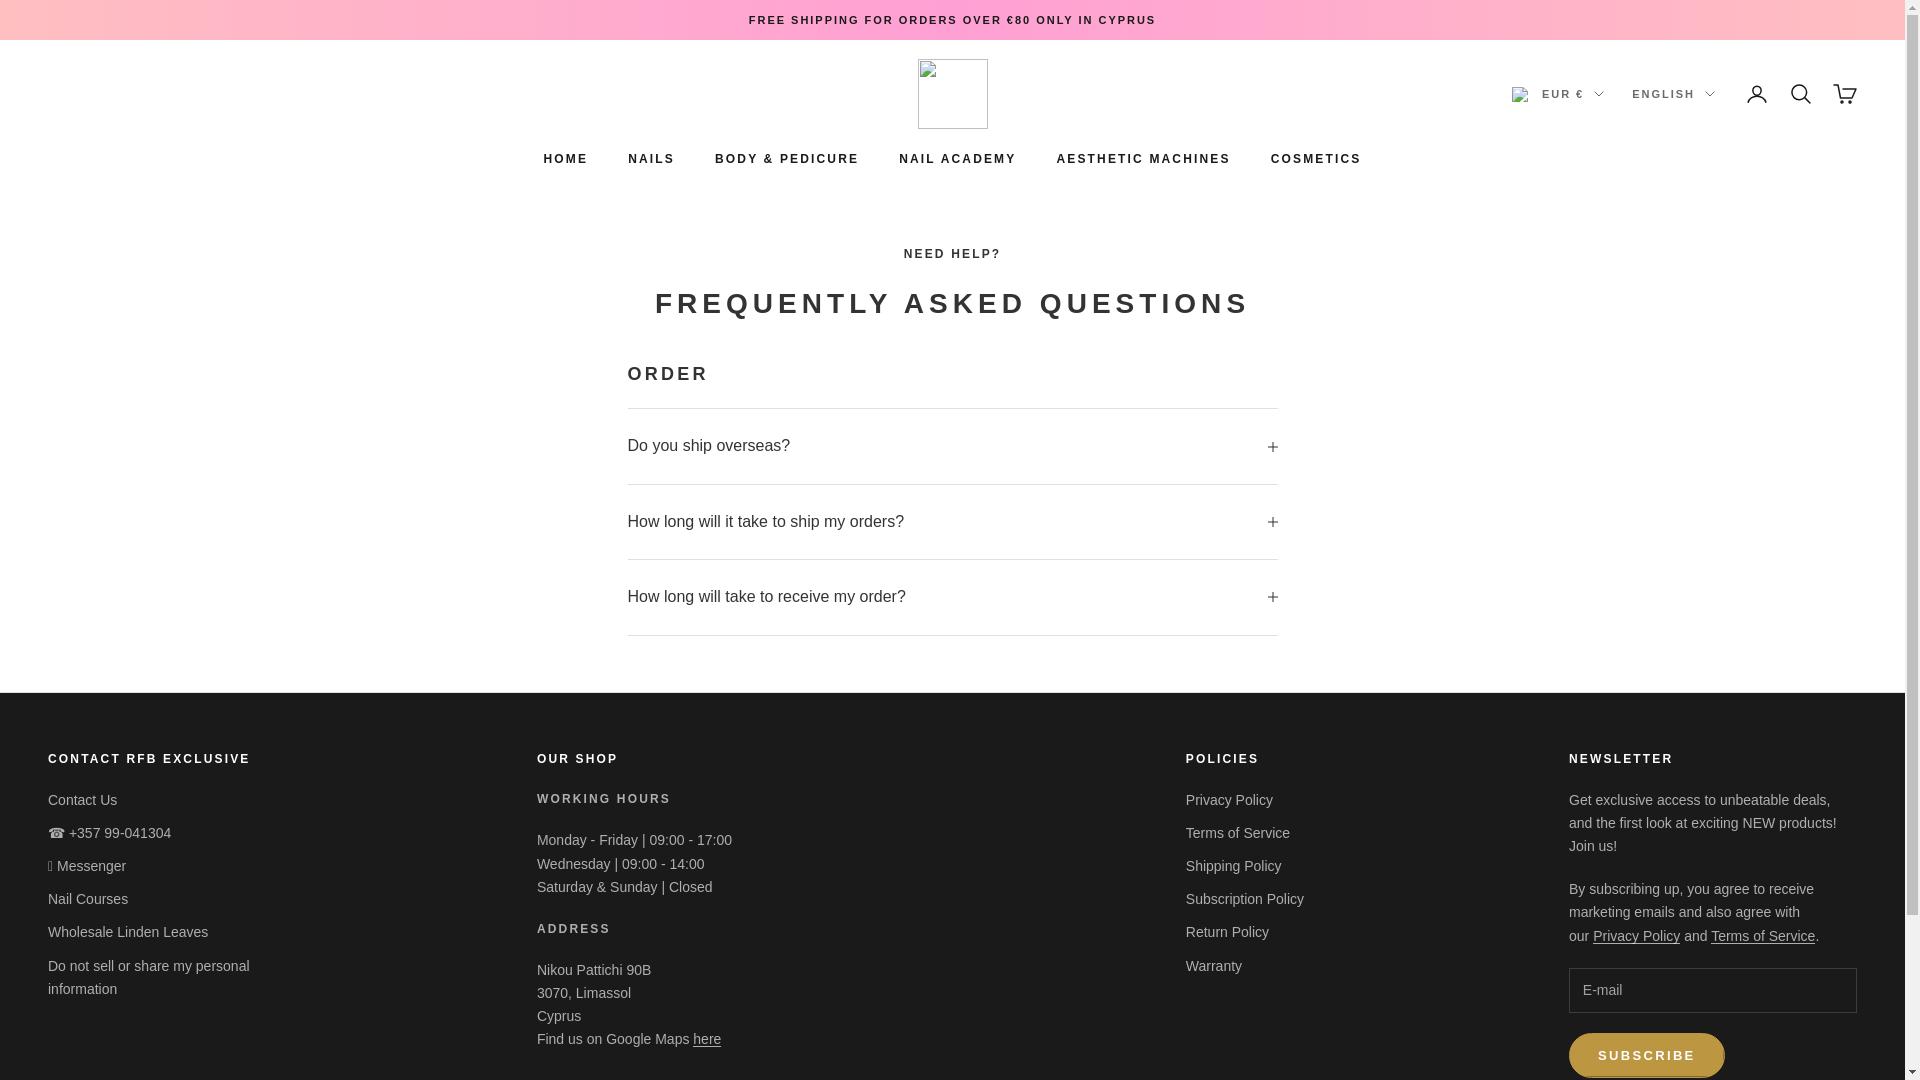 This screenshot has height=1080, width=1920. What do you see at coordinates (1762, 935) in the screenshot?
I see `Terms Of Service` at bounding box center [1762, 935].